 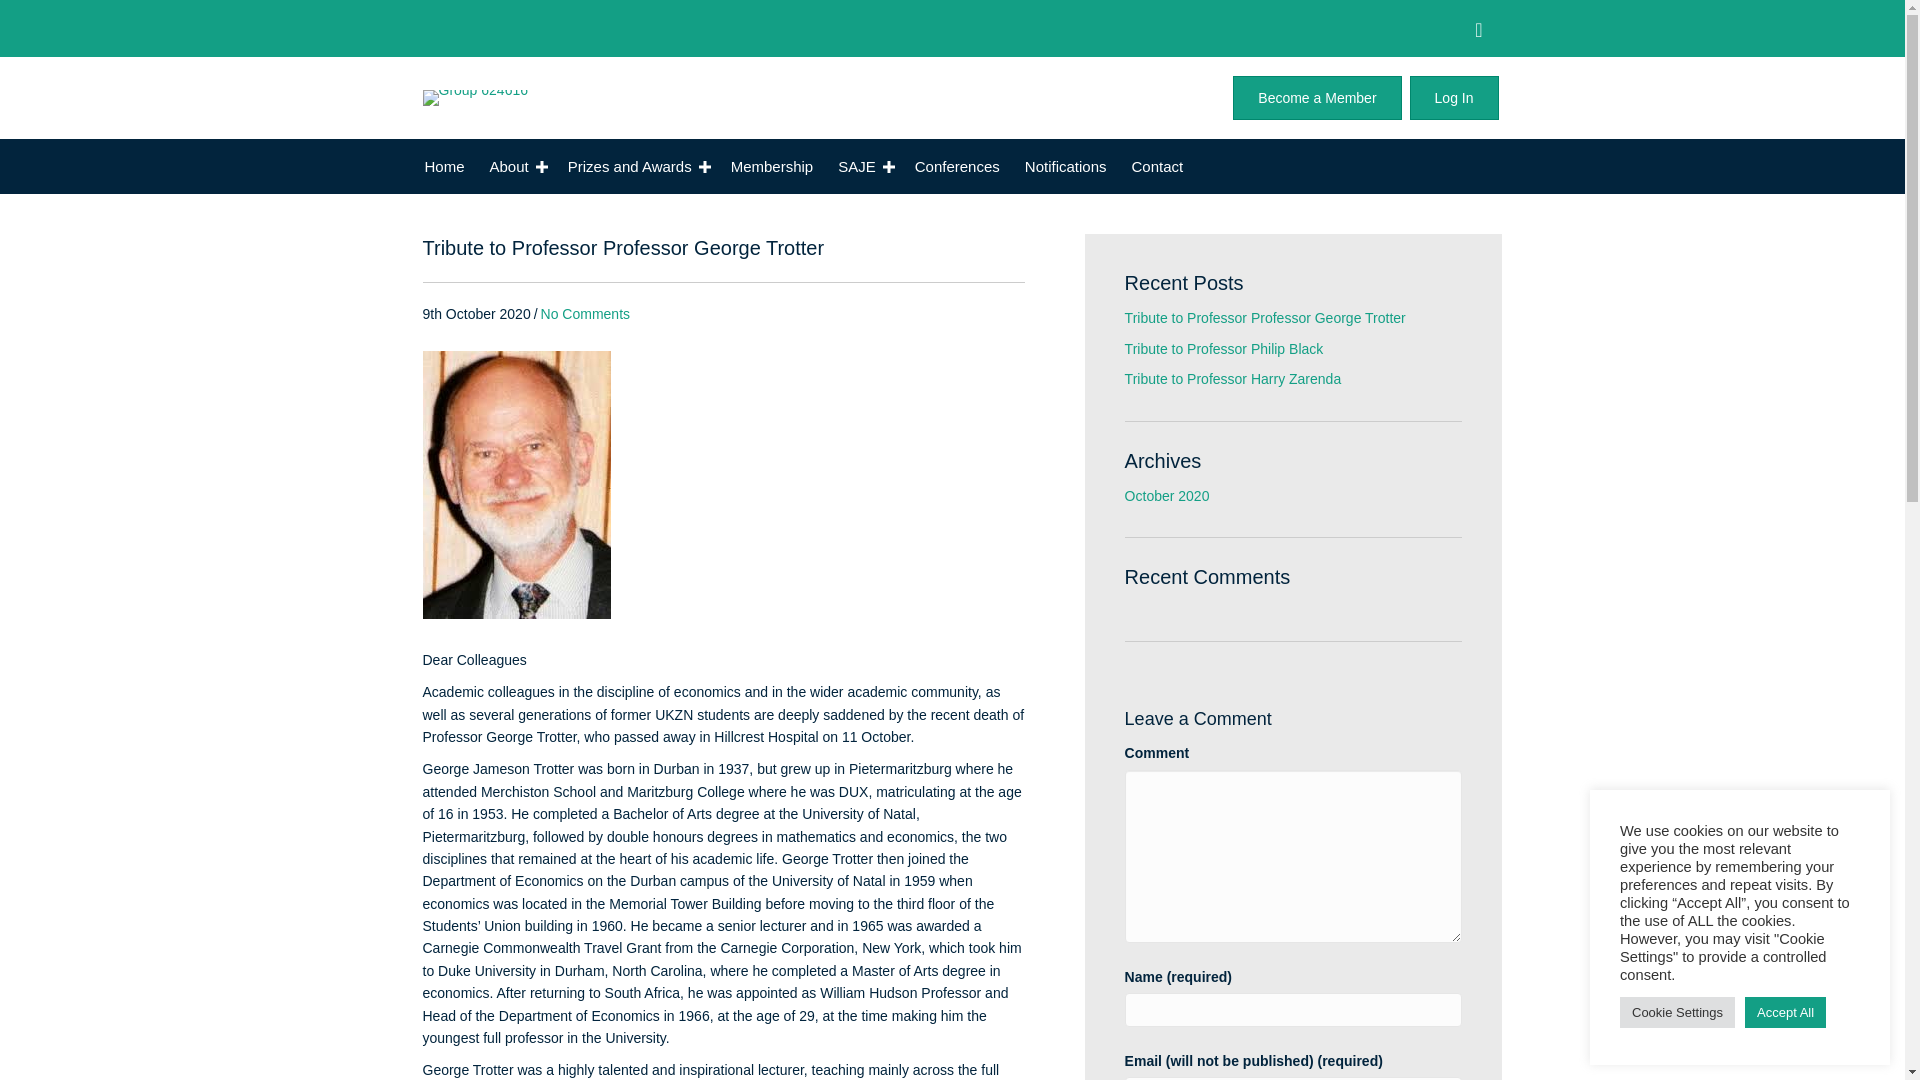 I want to click on Conferences, so click(x=956, y=166).